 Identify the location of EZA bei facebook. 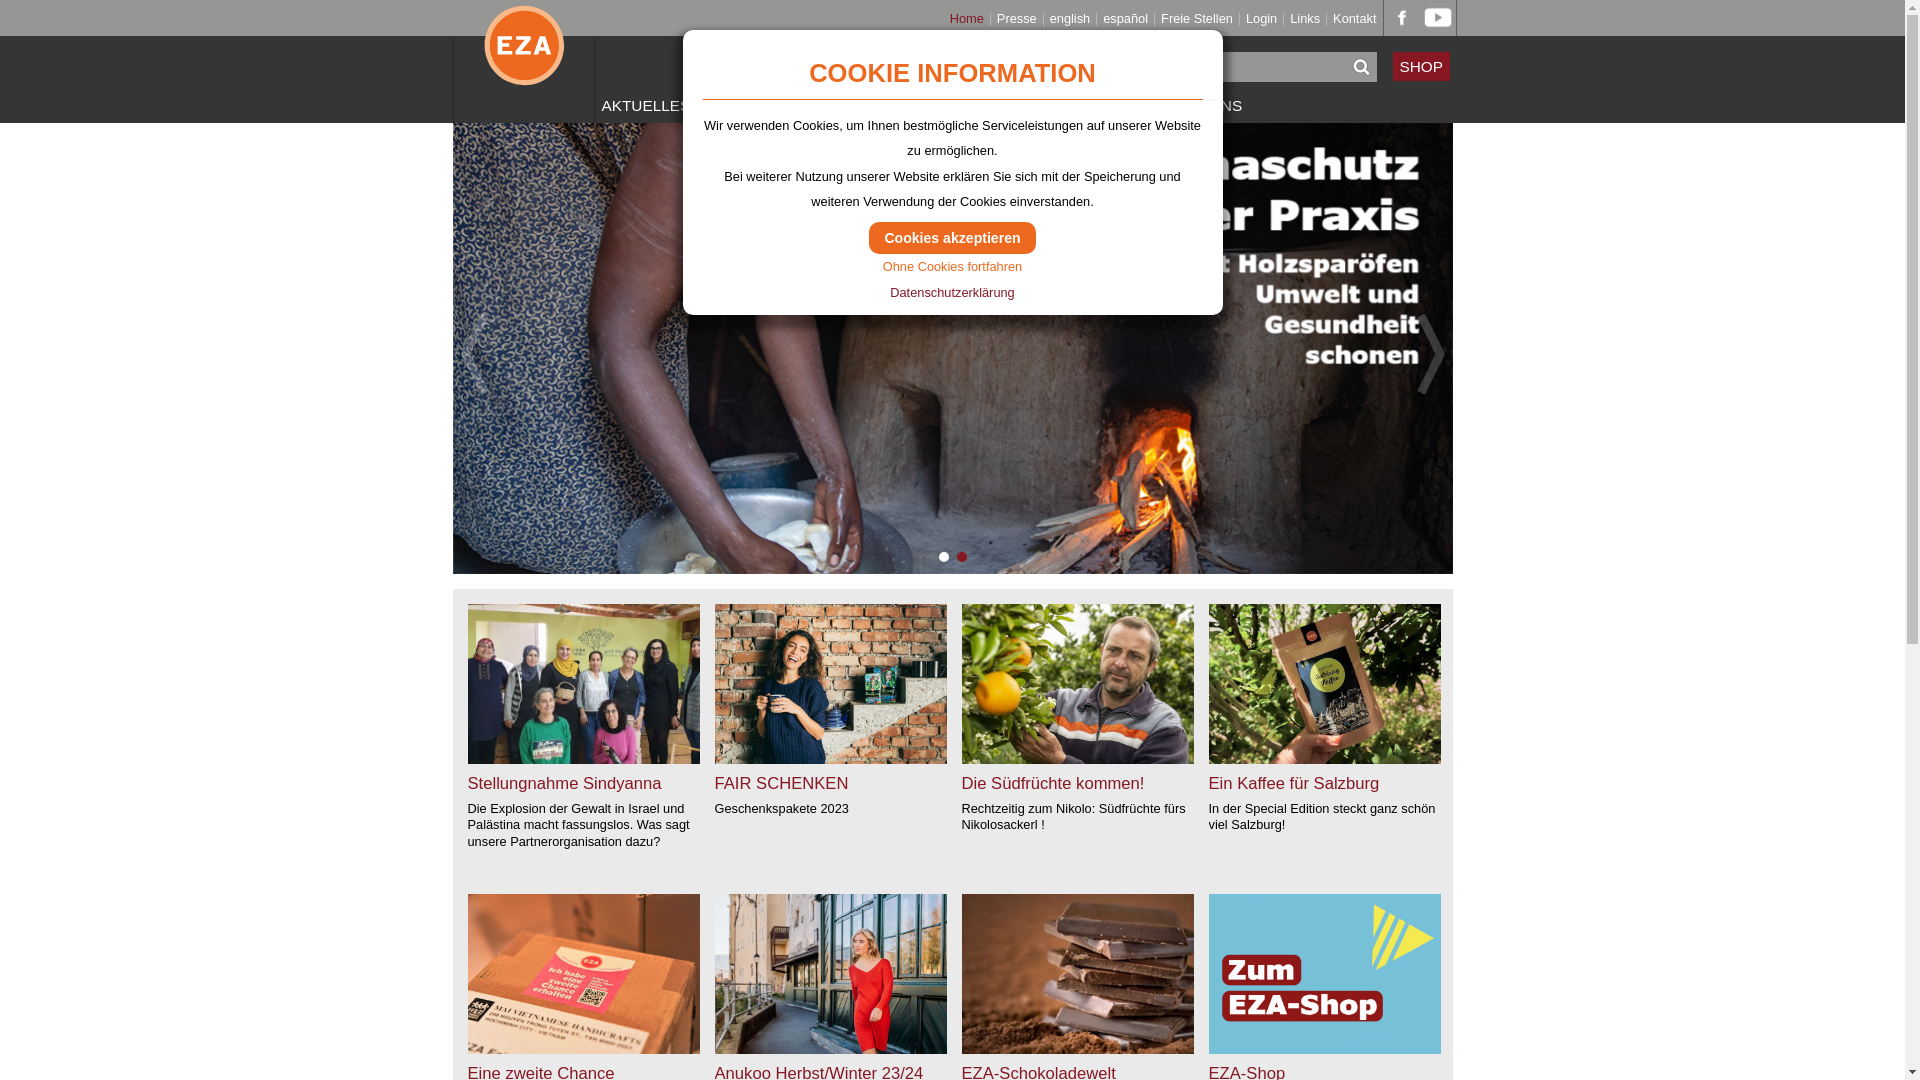
(1402, 16).